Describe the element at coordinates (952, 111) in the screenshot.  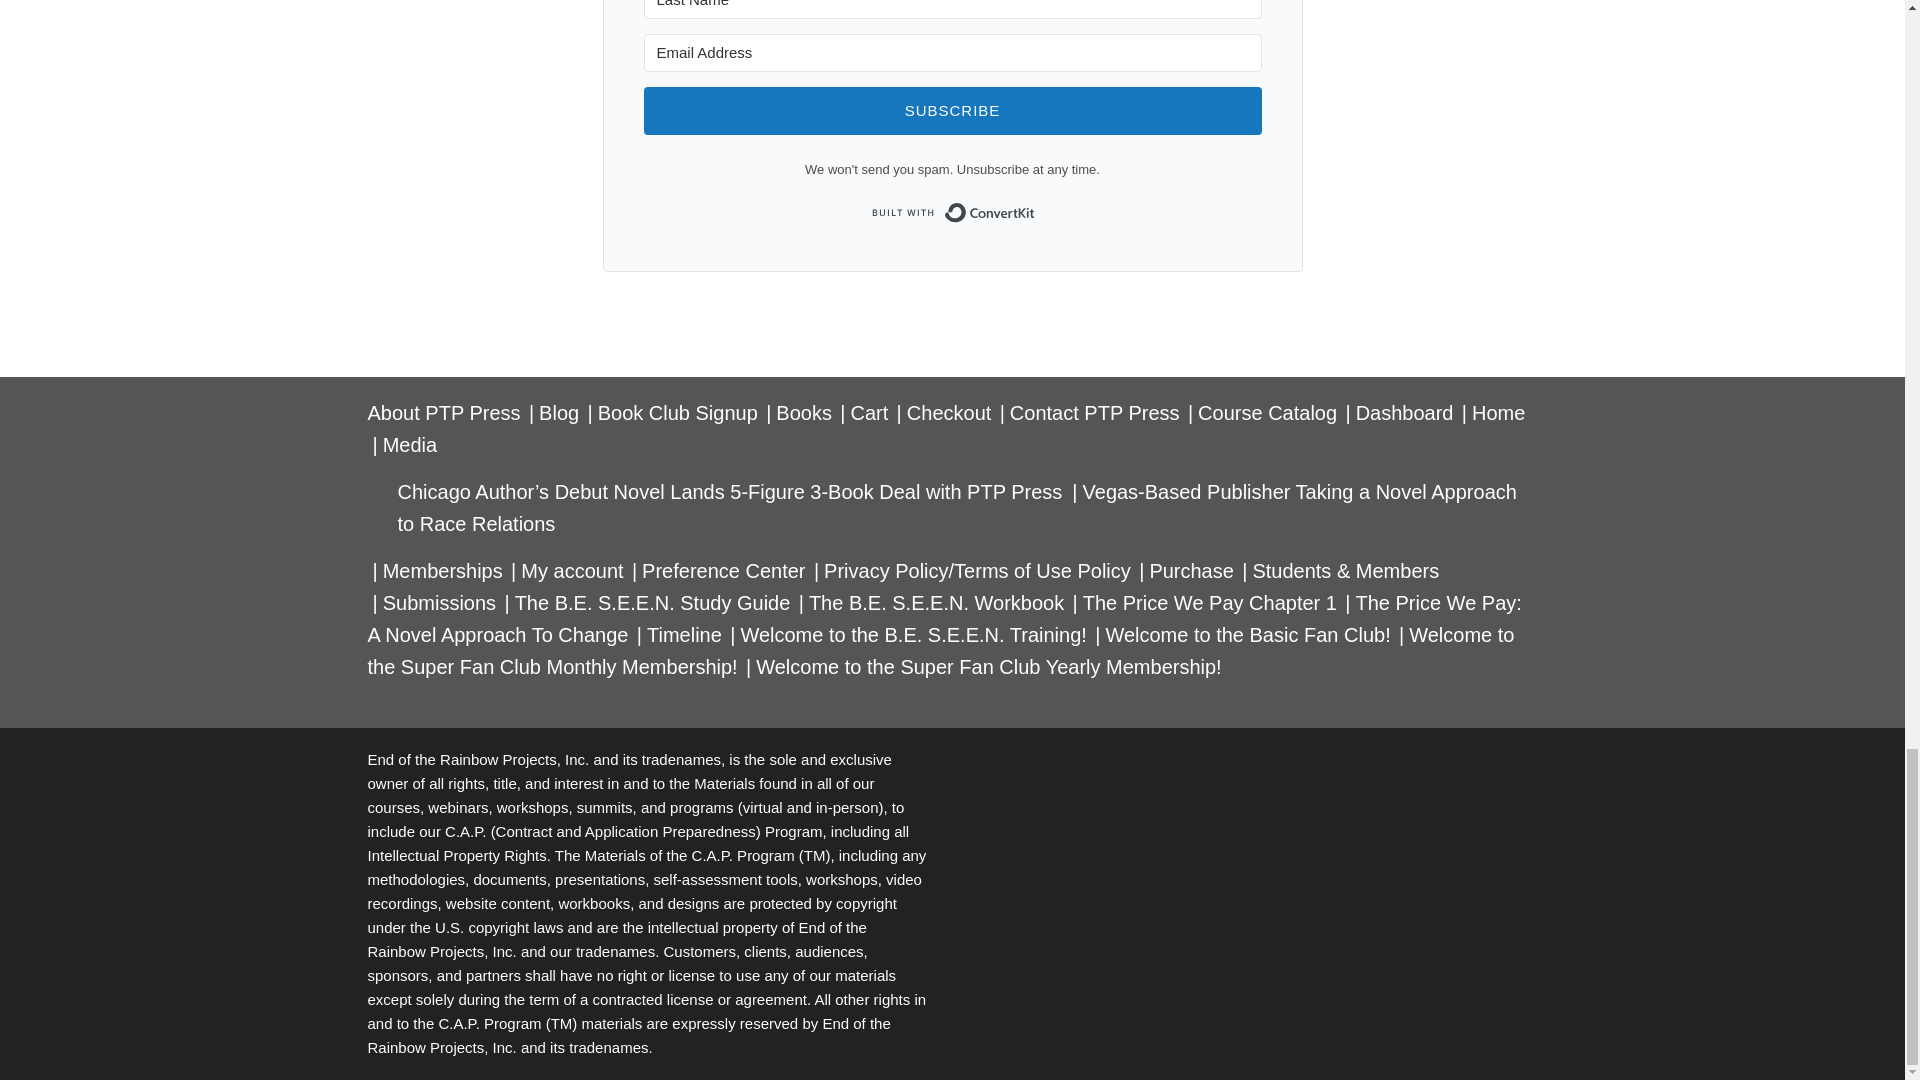
I see `SUBSCRIBE` at that location.